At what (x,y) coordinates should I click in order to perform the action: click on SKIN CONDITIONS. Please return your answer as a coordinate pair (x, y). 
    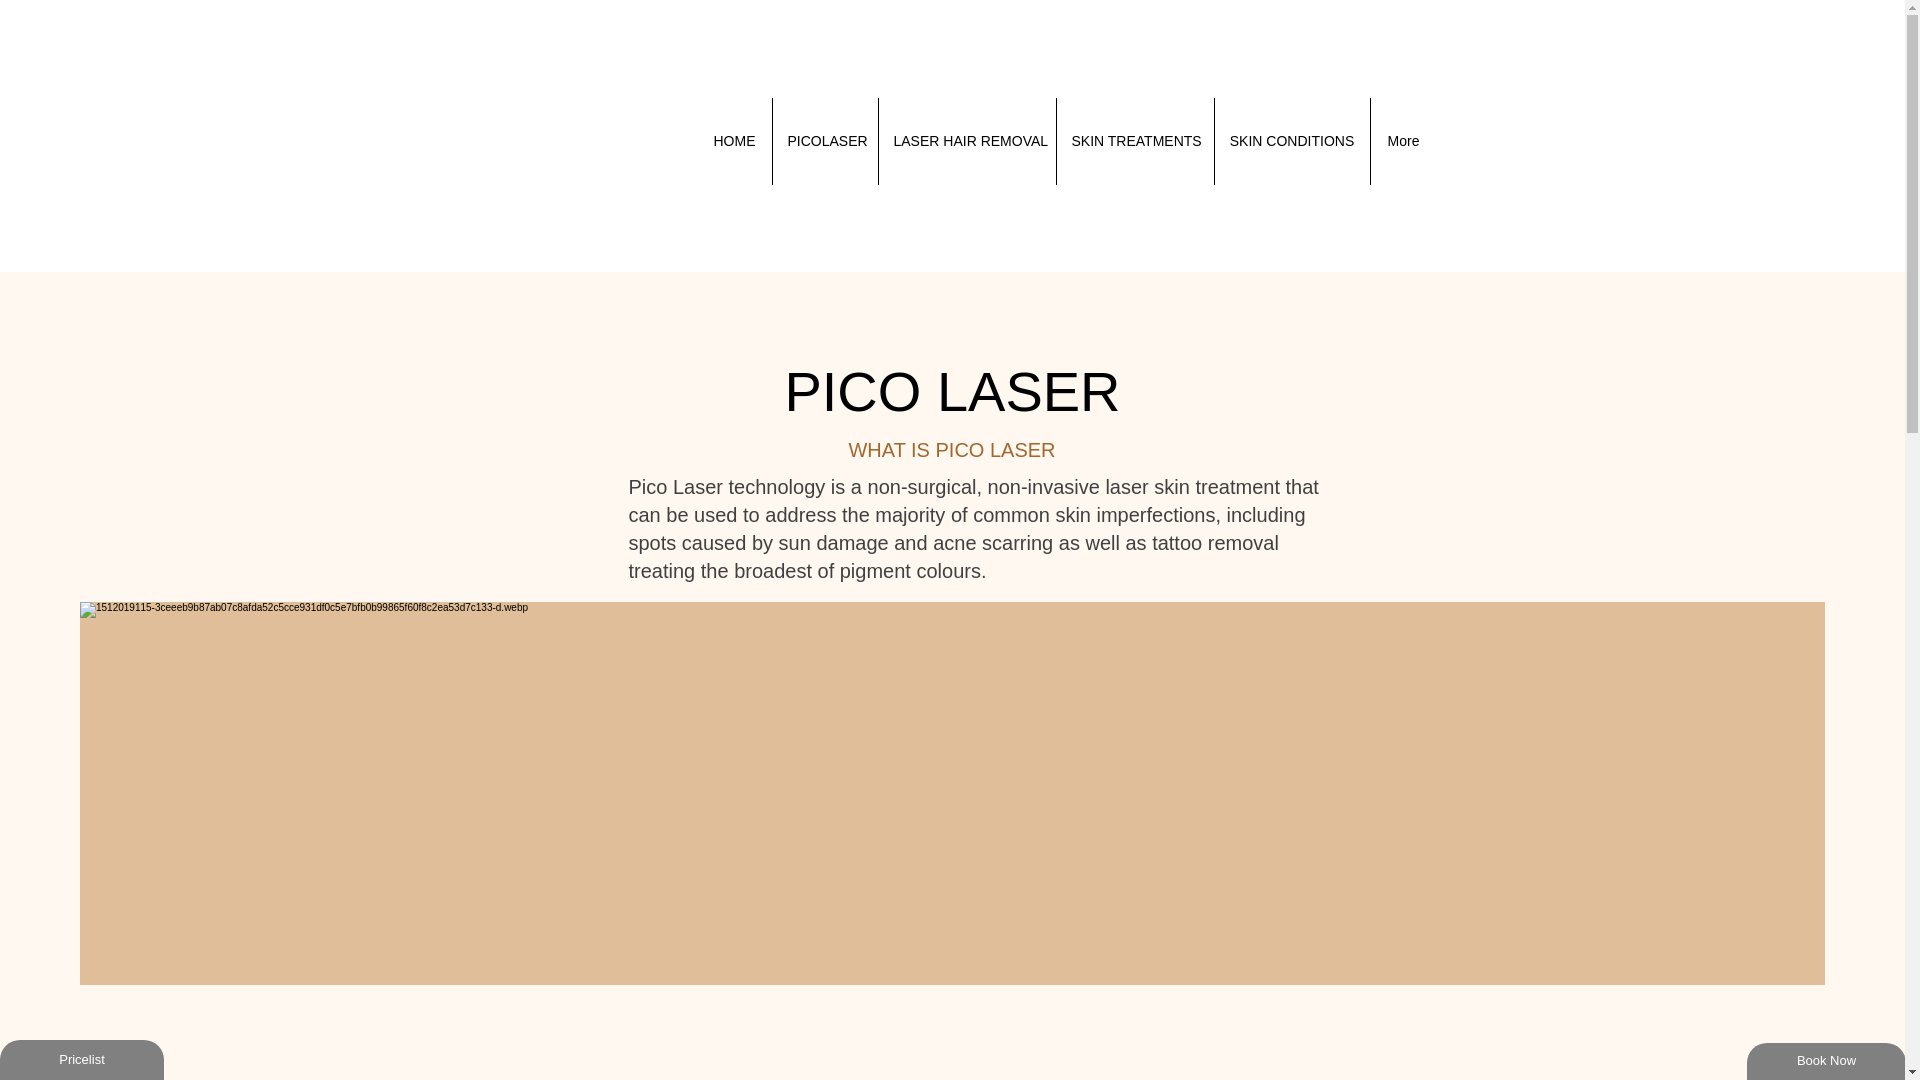
    Looking at the image, I should click on (1290, 141).